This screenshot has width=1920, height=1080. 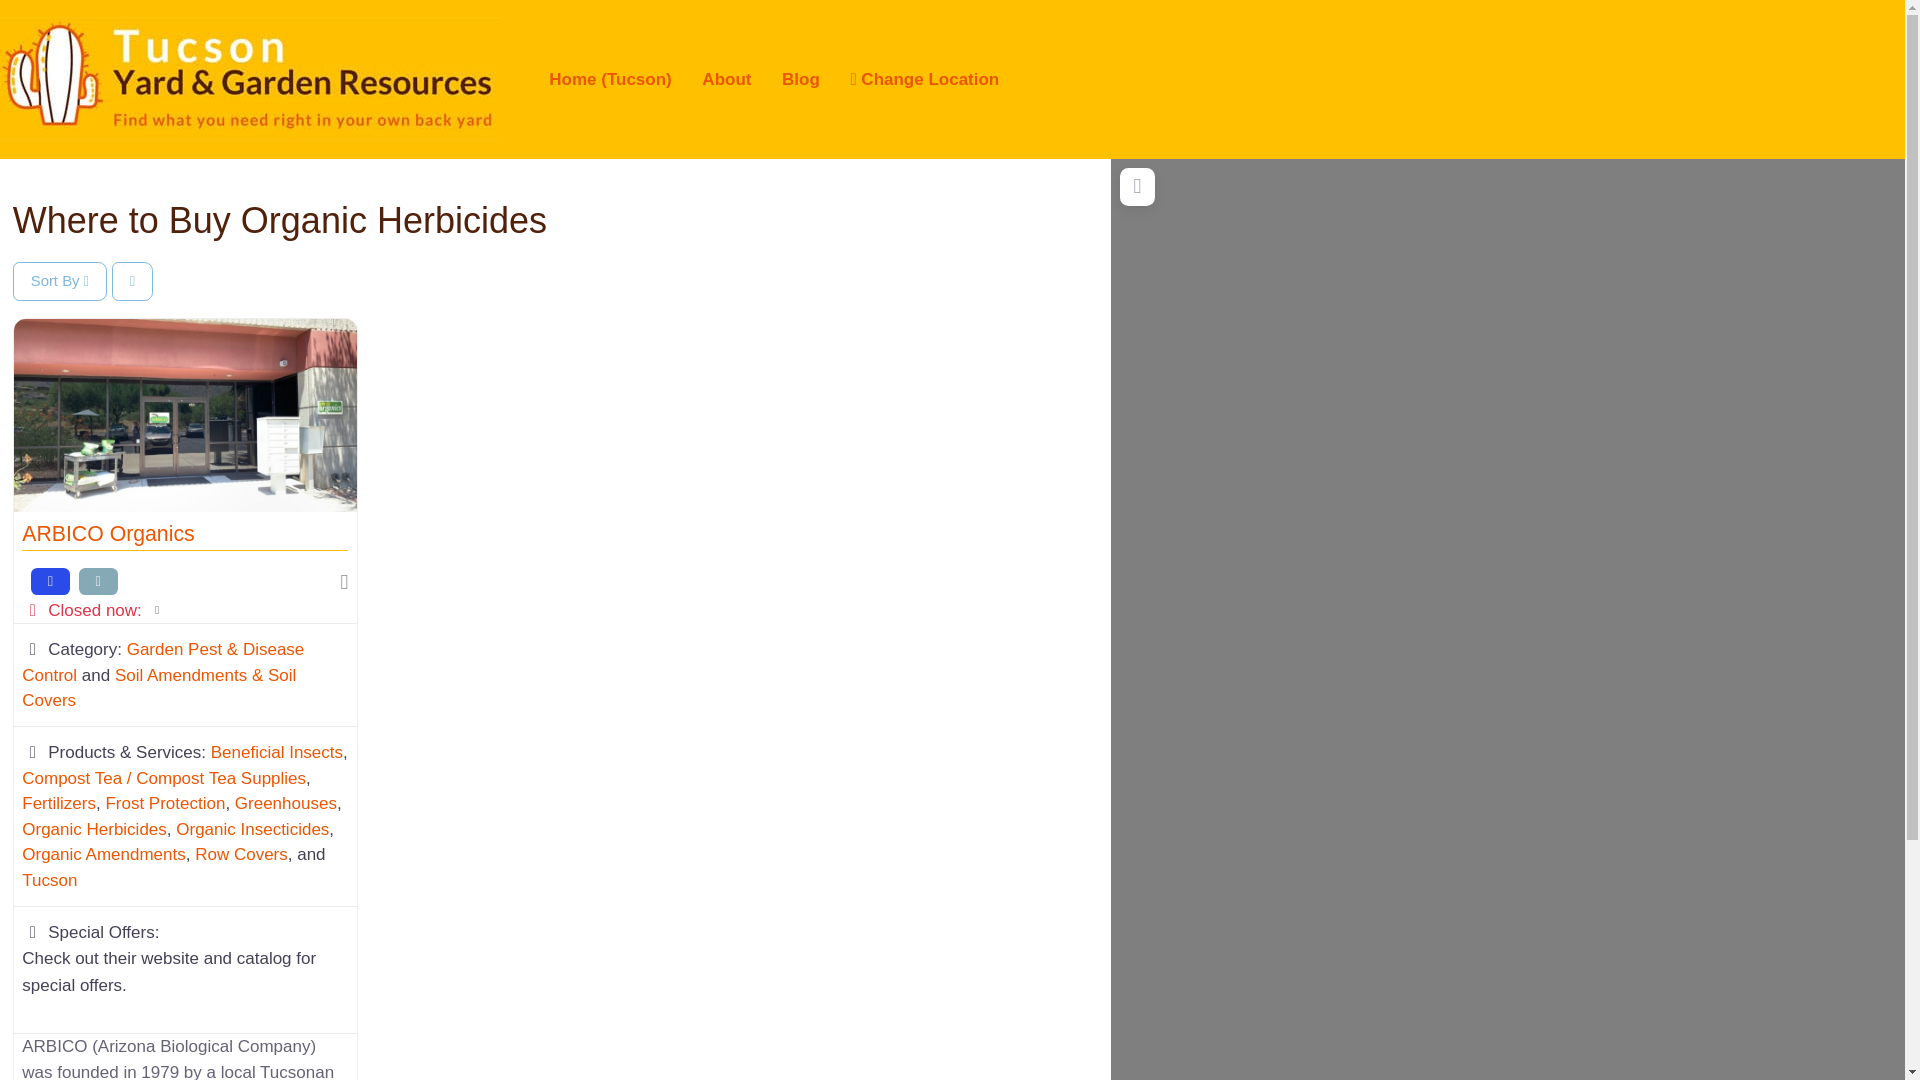 I want to click on Fertilizers, so click(x=58, y=803).